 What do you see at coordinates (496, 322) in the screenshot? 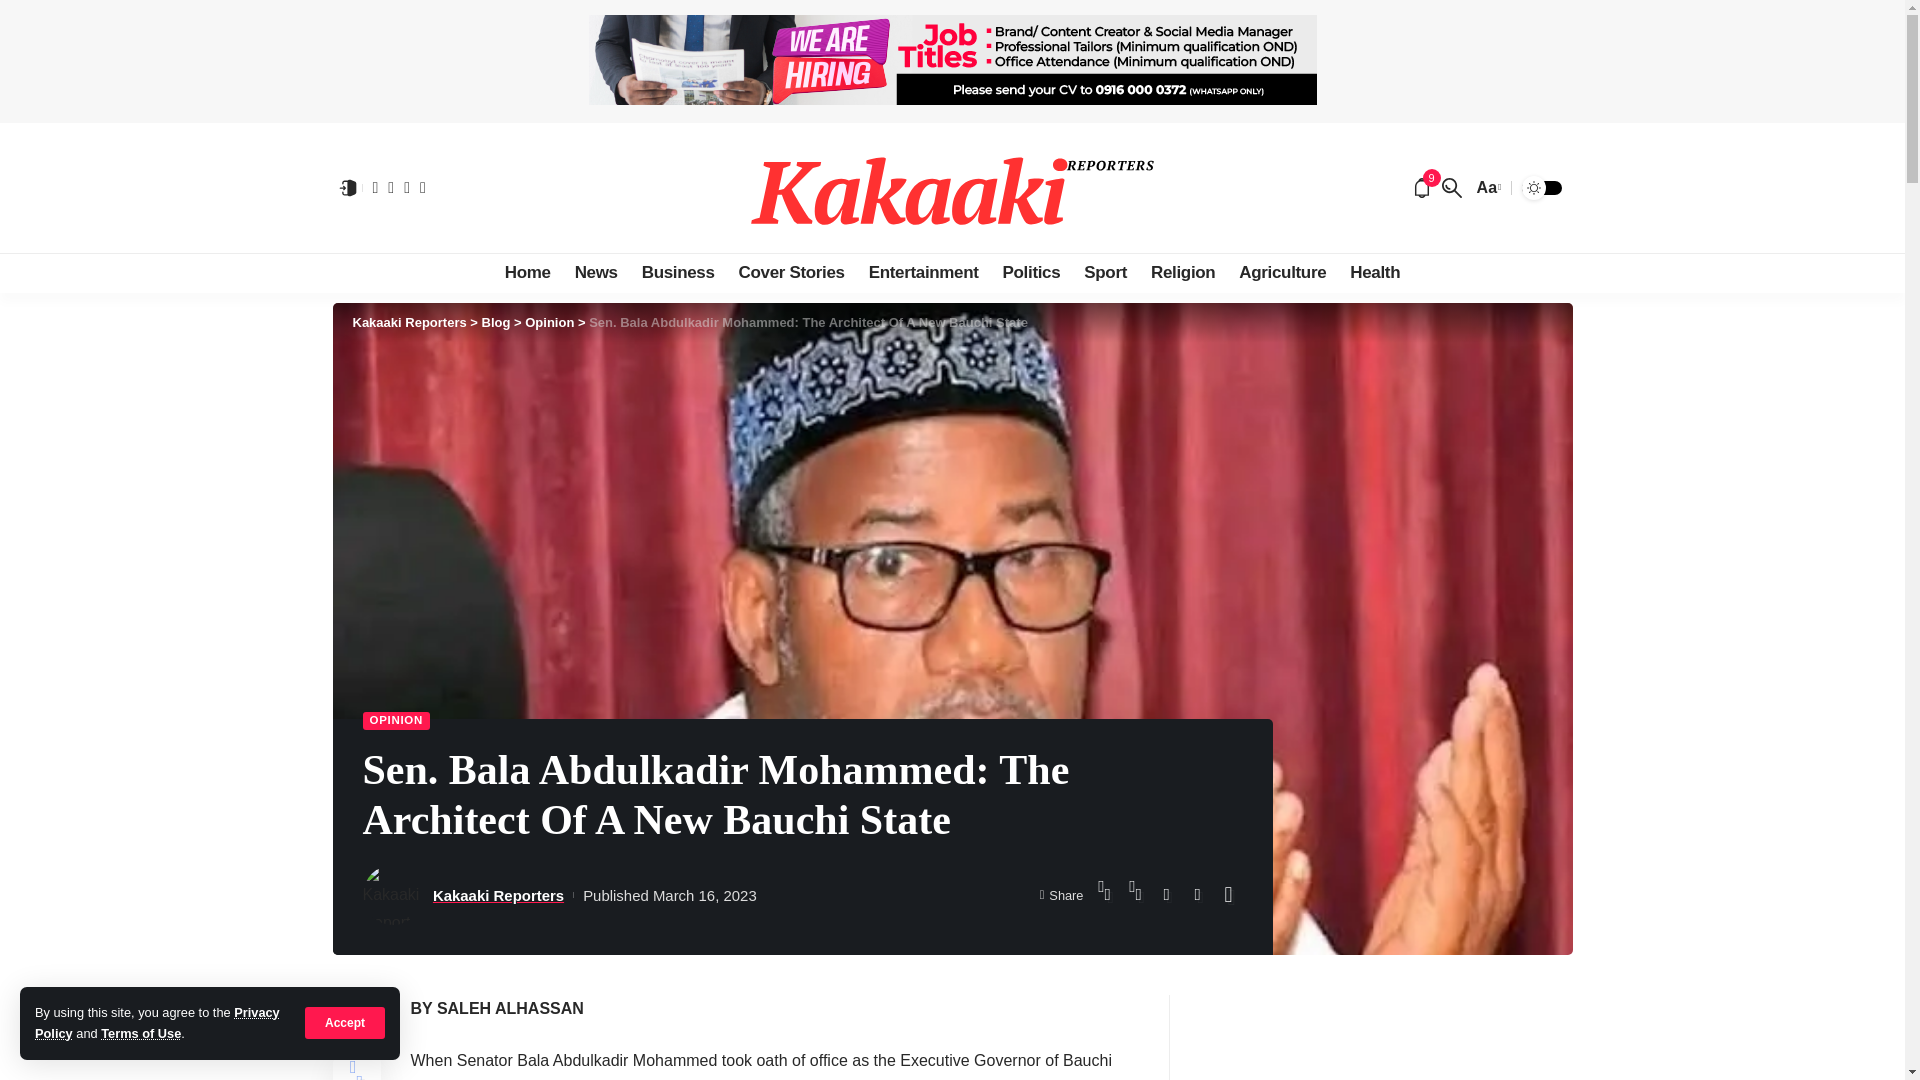
I see `Go to Blog.` at bounding box center [496, 322].